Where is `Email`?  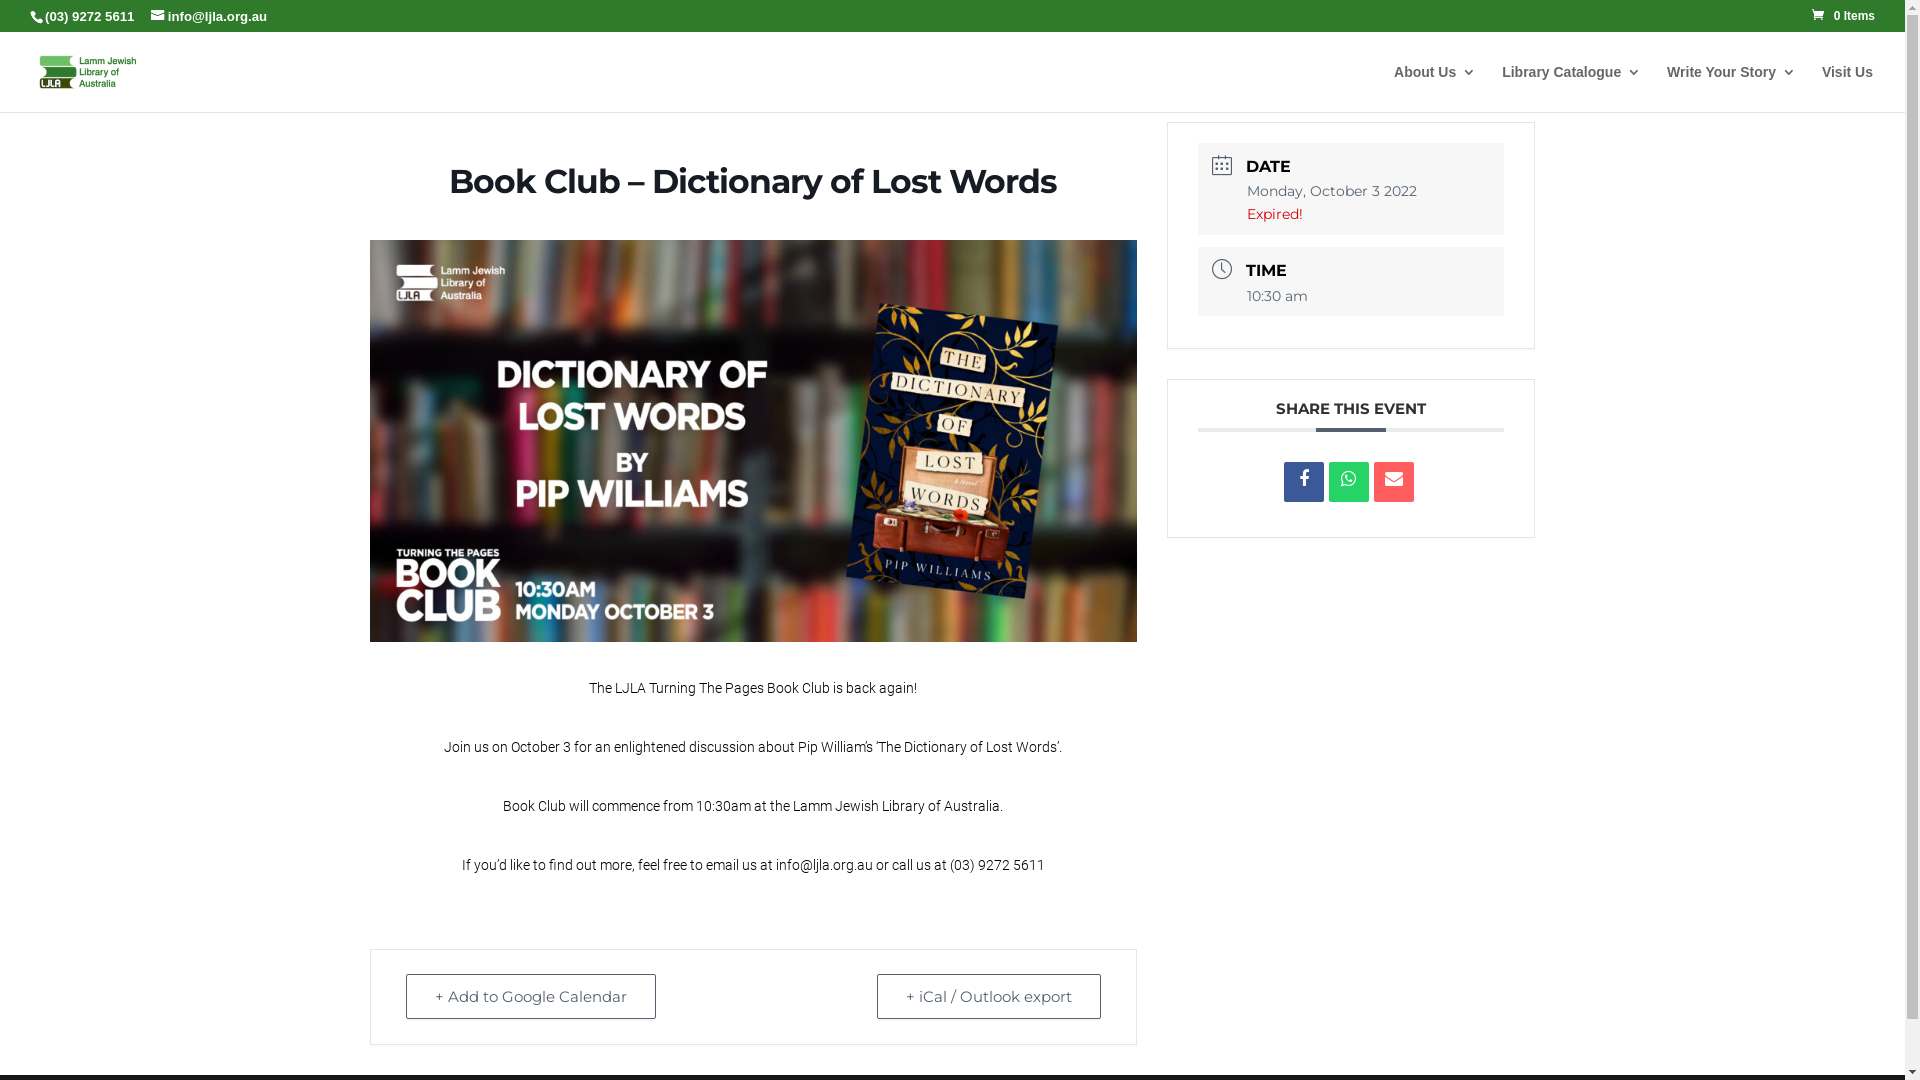
Email is located at coordinates (1394, 482).